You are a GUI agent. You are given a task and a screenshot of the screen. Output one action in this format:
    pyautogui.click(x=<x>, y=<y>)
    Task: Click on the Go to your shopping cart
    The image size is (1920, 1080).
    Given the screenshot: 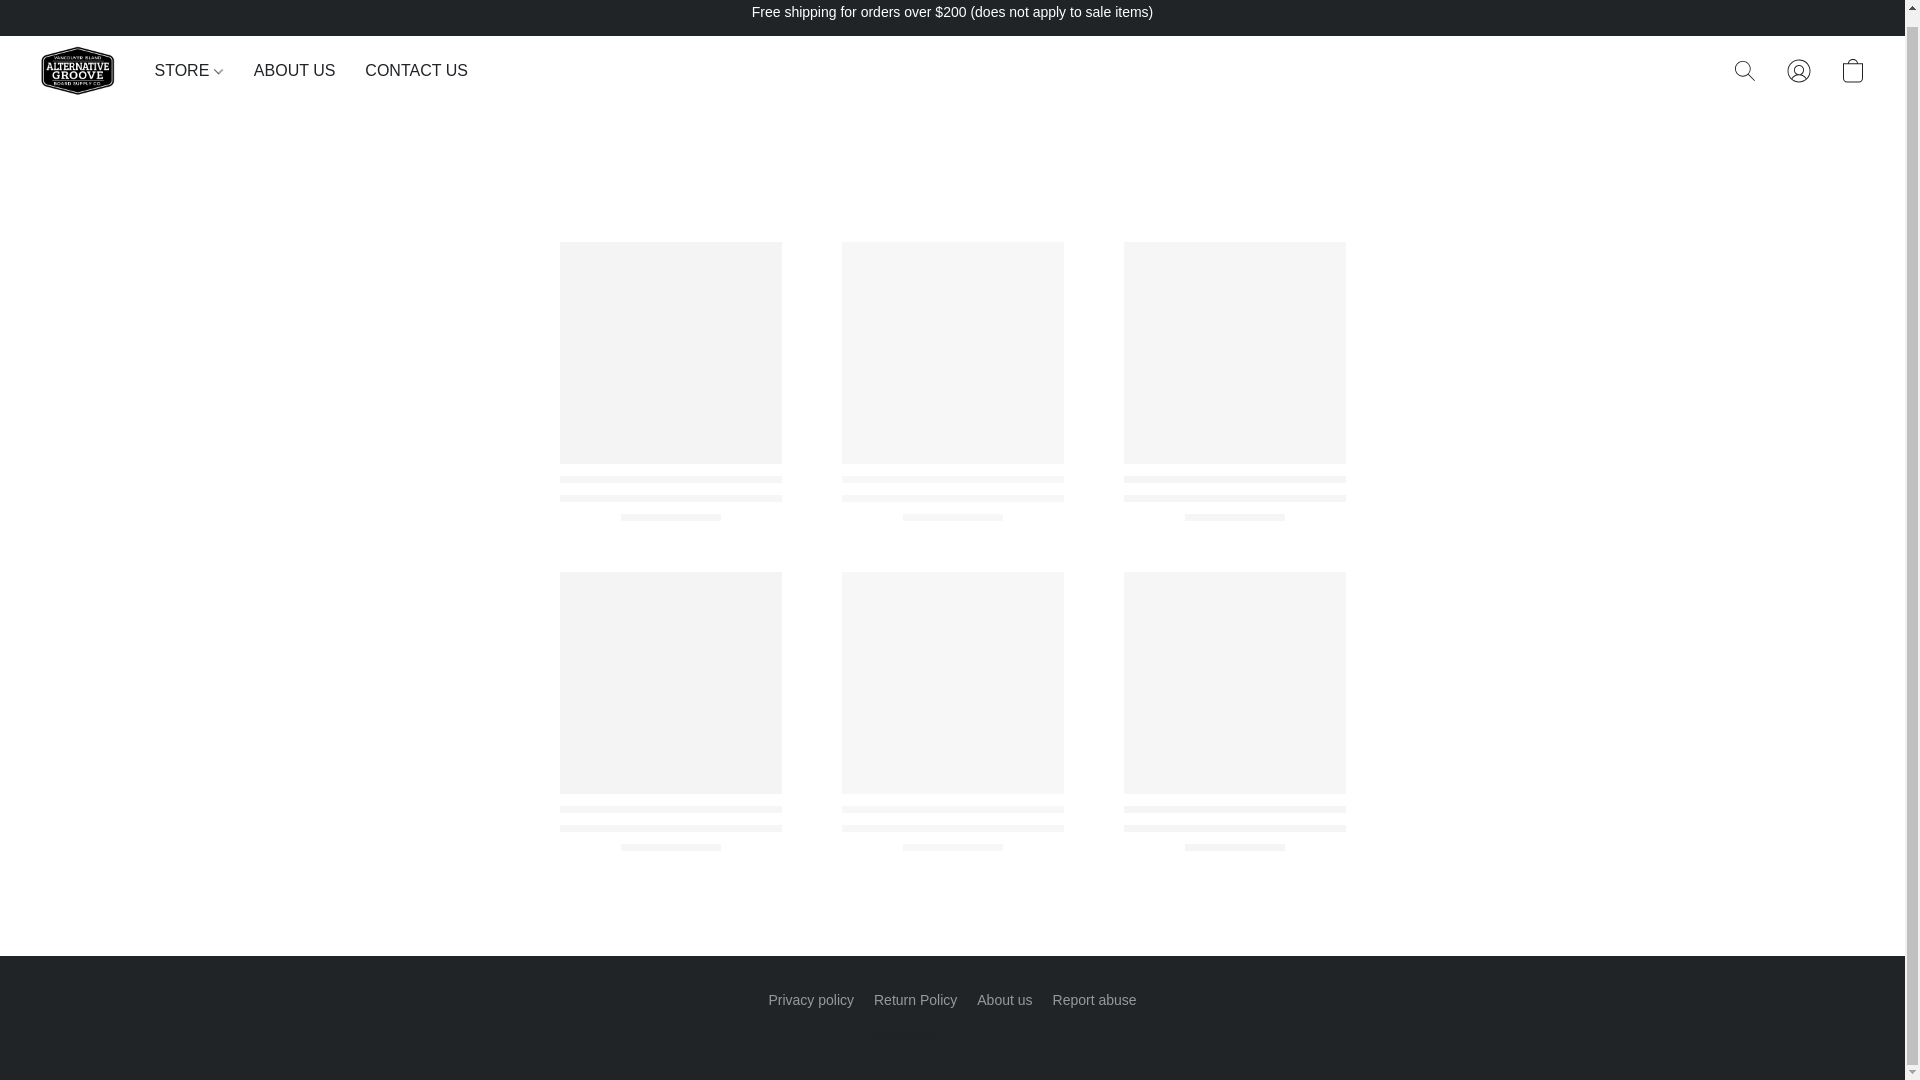 What is the action you would take?
    pyautogui.click(x=1852, y=70)
    